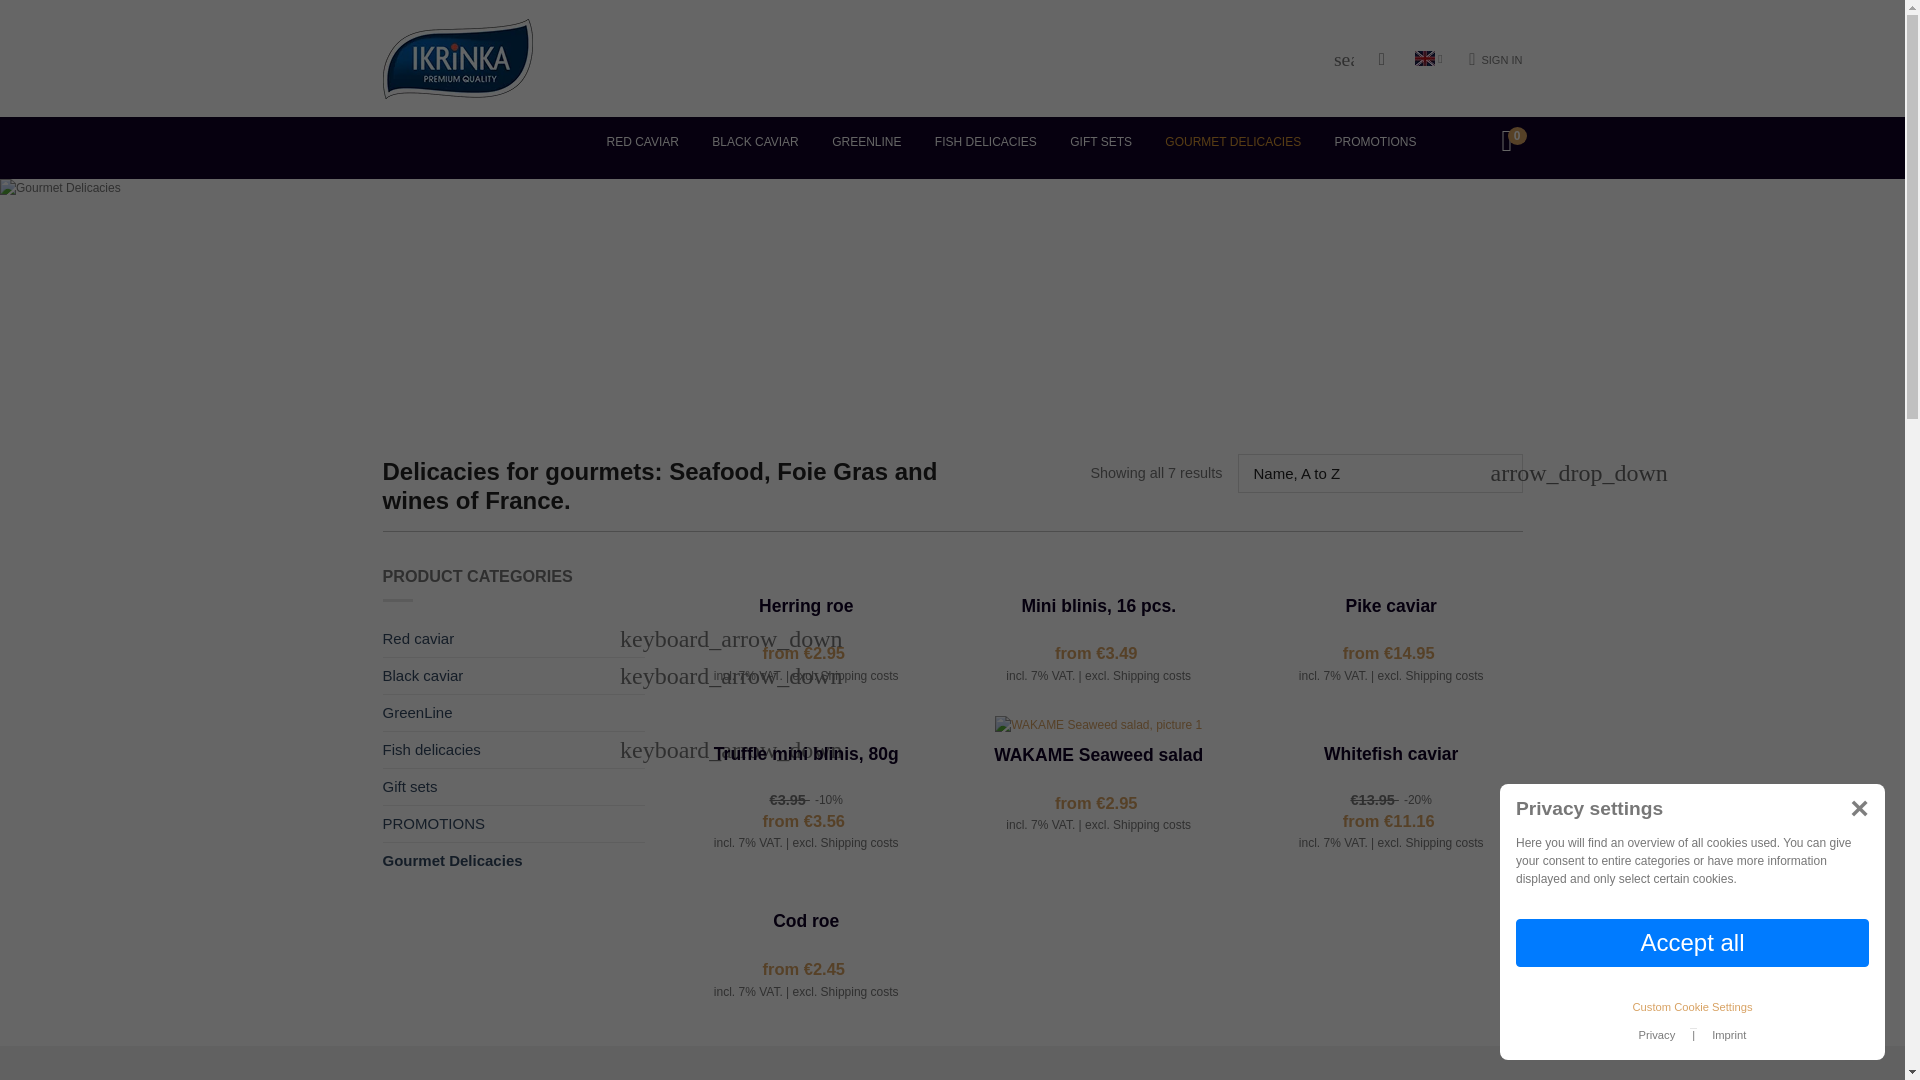 The image size is (1920, 1080). Describe the element at coordinates (456, 57) in the screenshot. I see `IKRiNKA` at that location.